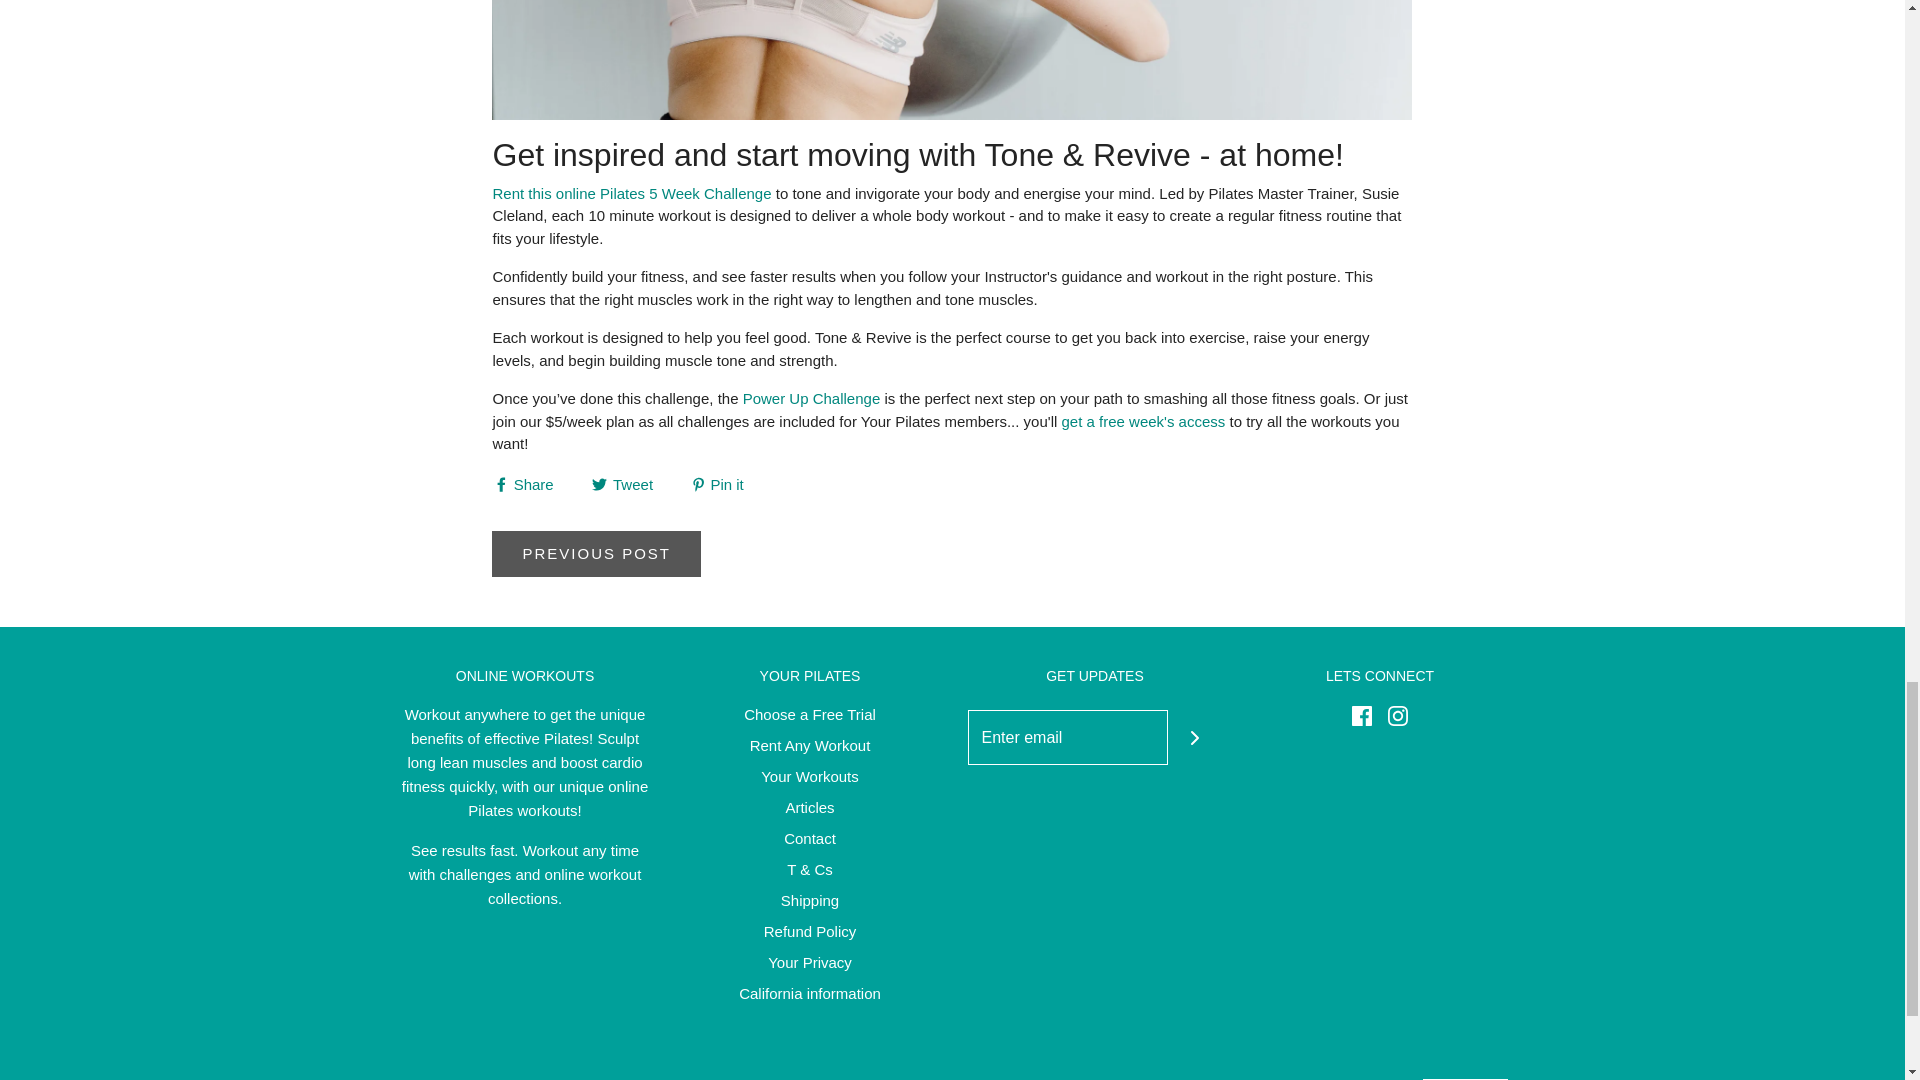 This screenshot has width=1920, height=1080. Describe the element at coordinates (1362, 716) in the screenshot. I see `Facebook icon` at that location.